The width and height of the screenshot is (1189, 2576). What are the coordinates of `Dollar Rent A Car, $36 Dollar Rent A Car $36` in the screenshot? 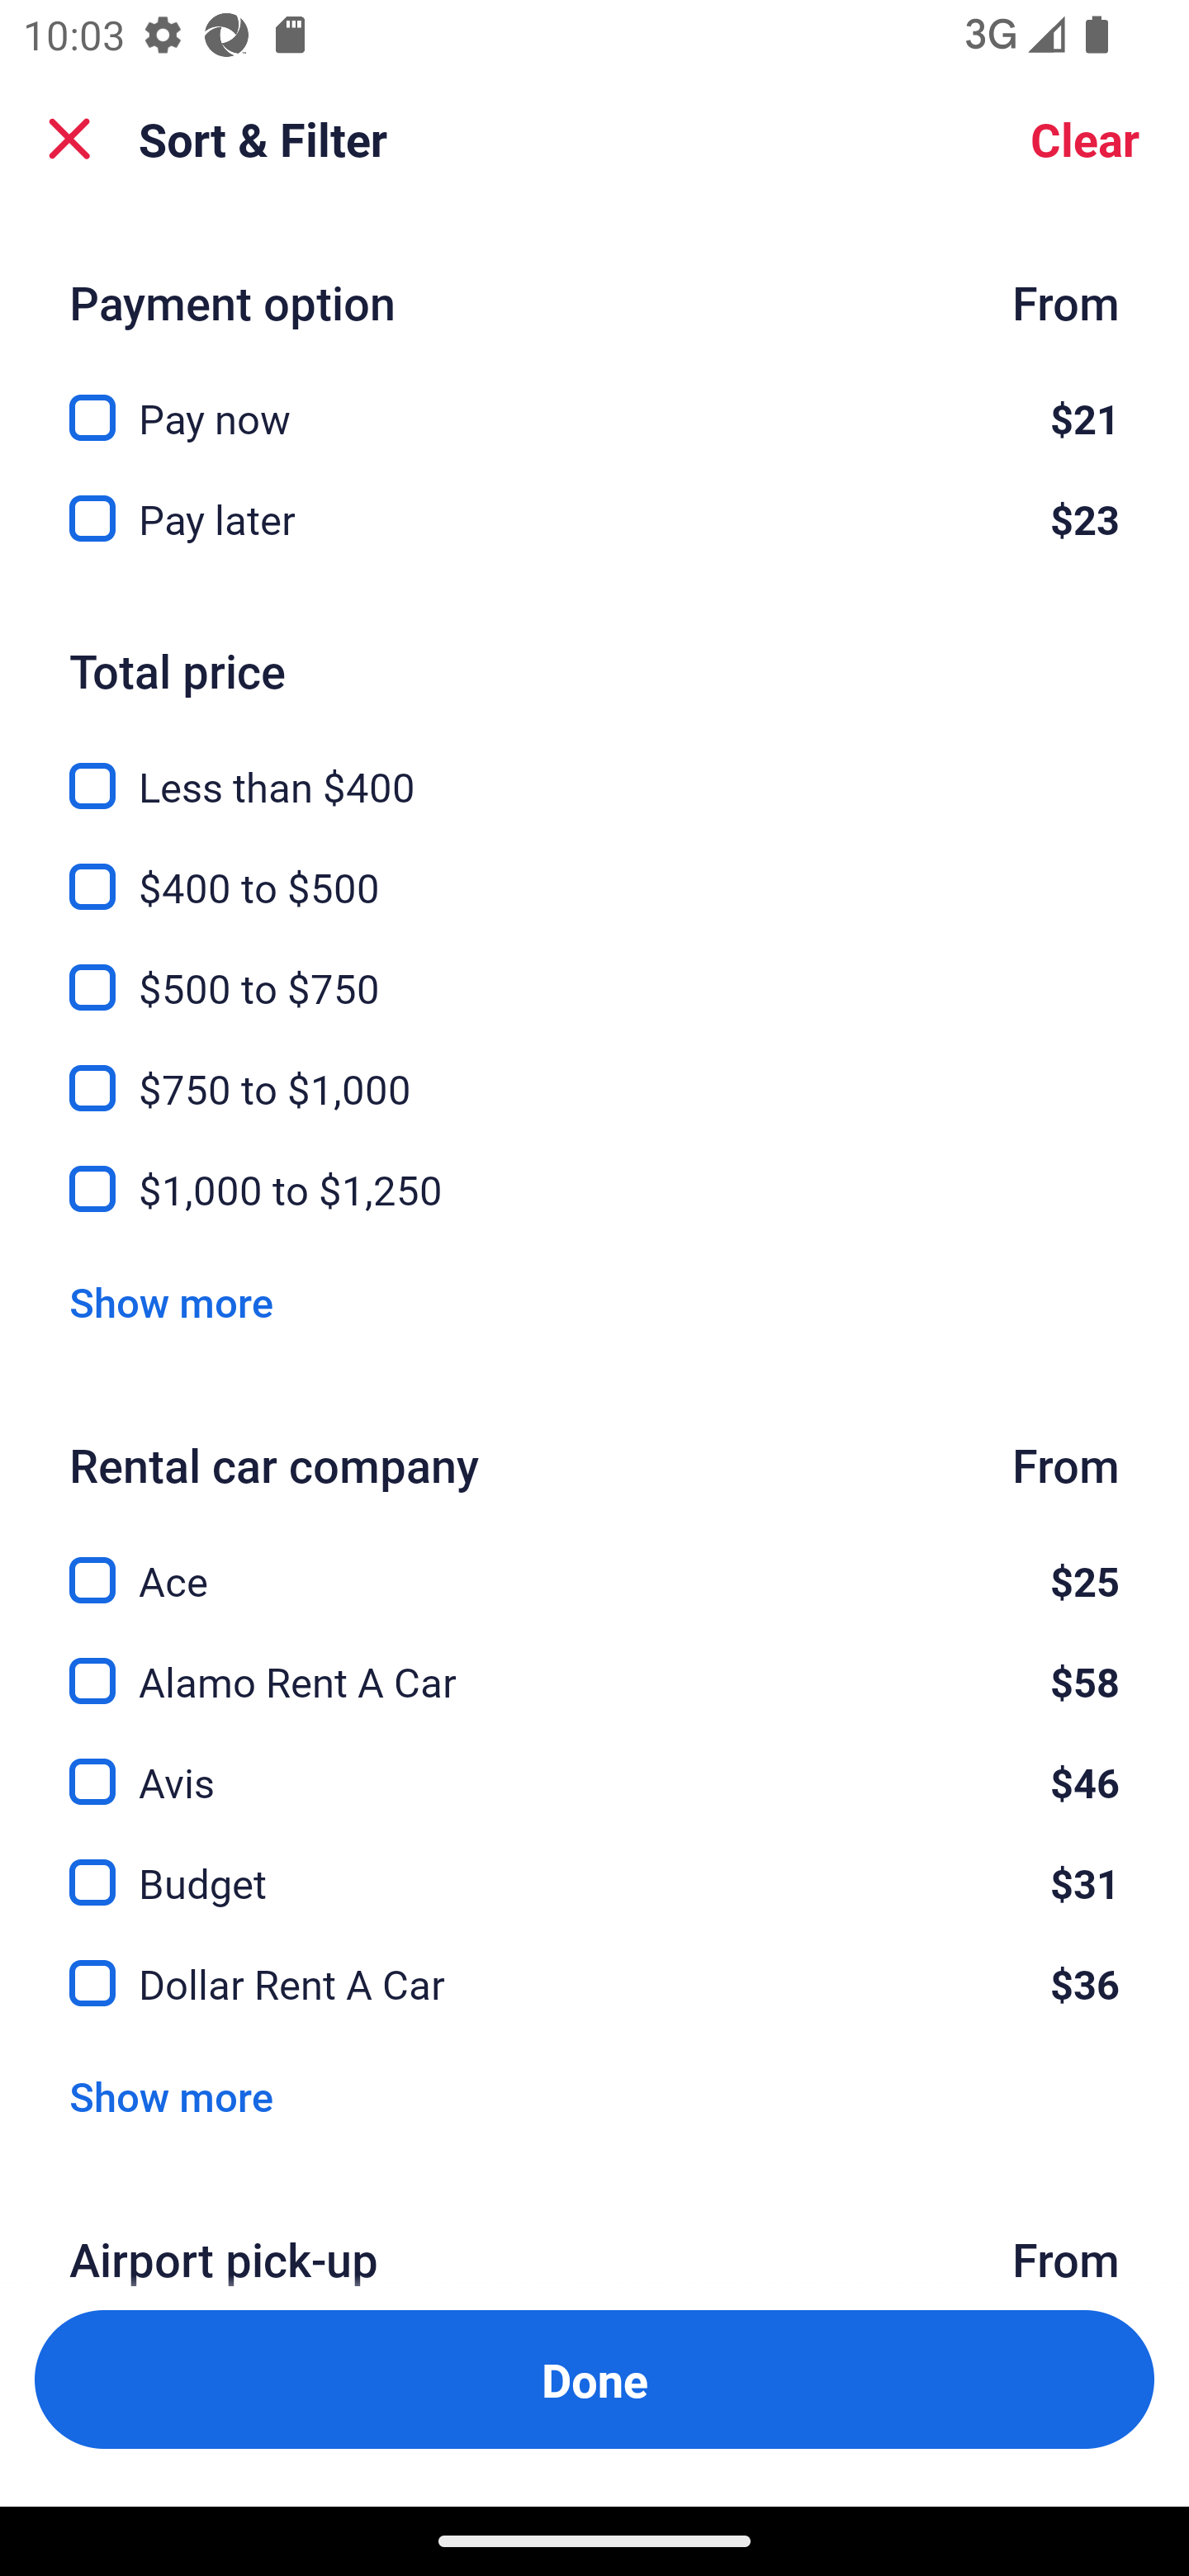 It's located at (594, 1983).